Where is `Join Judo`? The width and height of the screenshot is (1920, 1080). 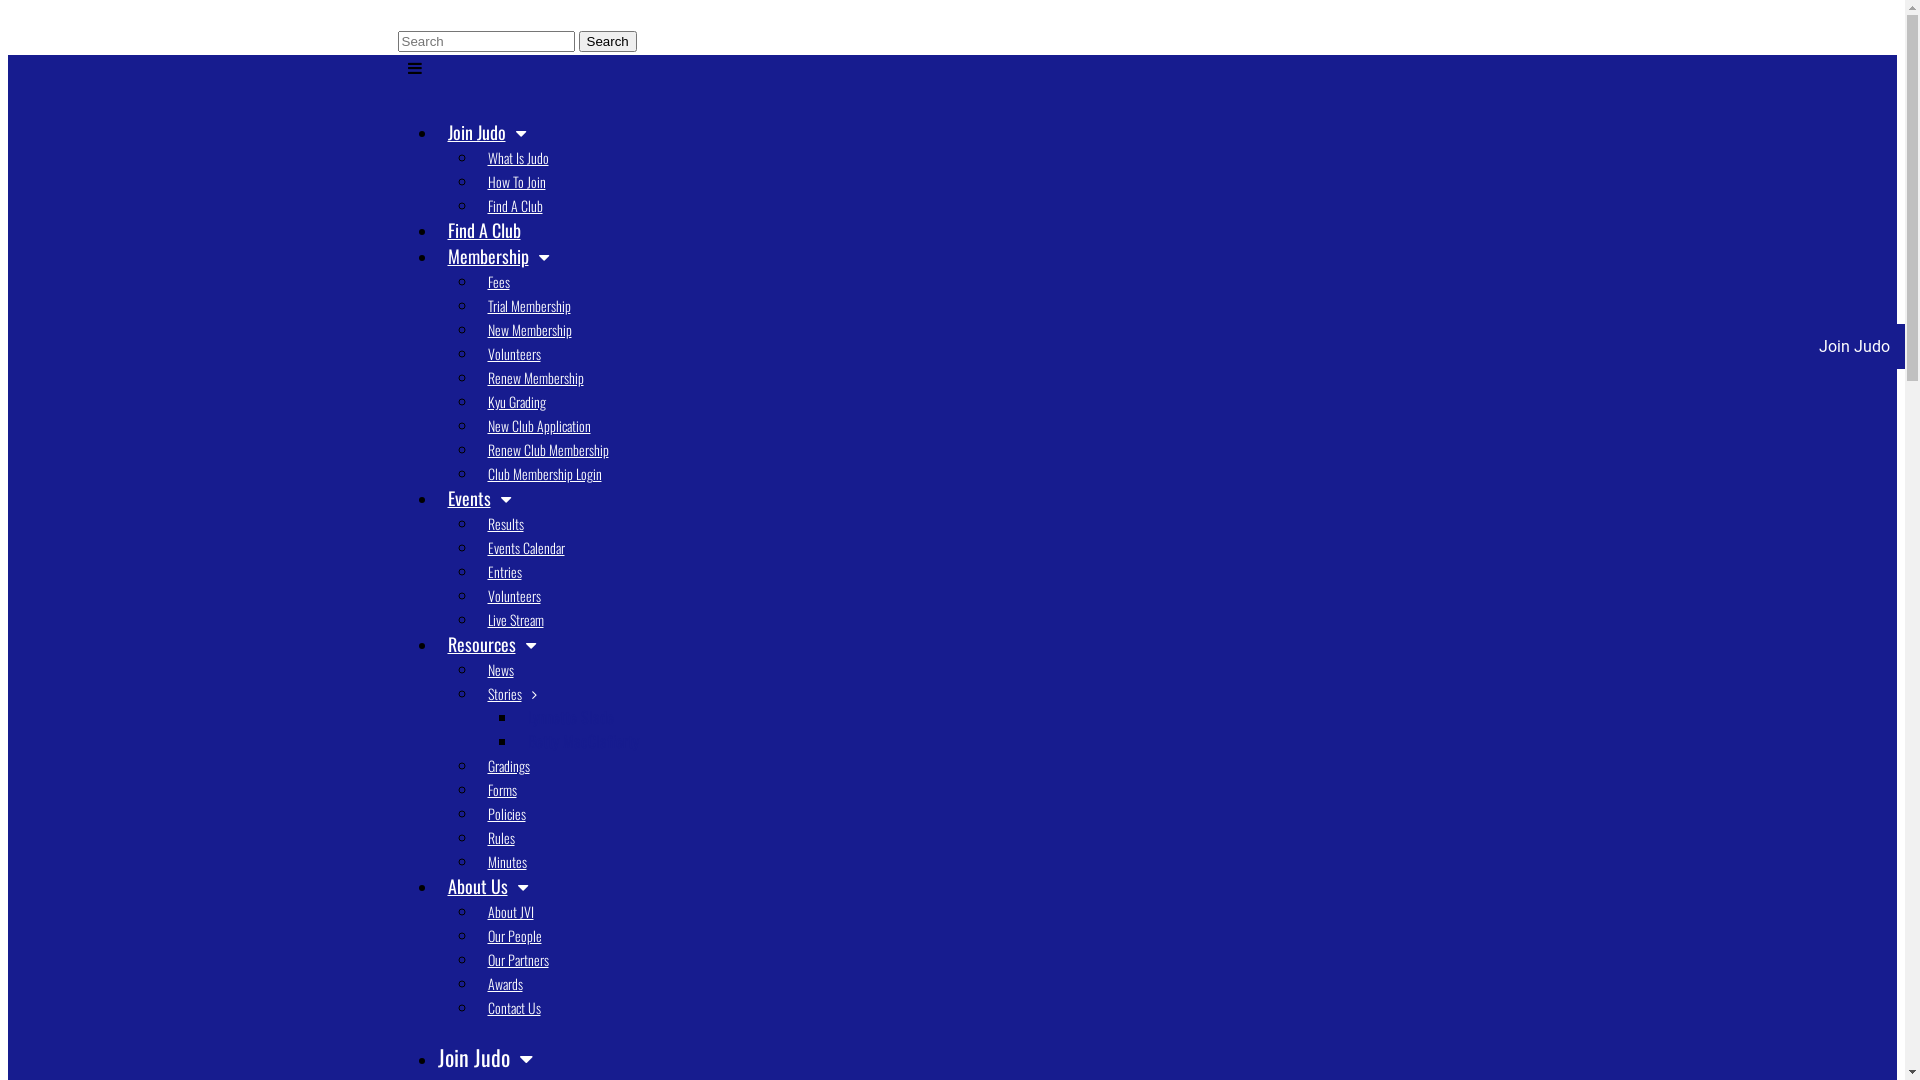
Join Judo is located at coordinates (1835, 346).